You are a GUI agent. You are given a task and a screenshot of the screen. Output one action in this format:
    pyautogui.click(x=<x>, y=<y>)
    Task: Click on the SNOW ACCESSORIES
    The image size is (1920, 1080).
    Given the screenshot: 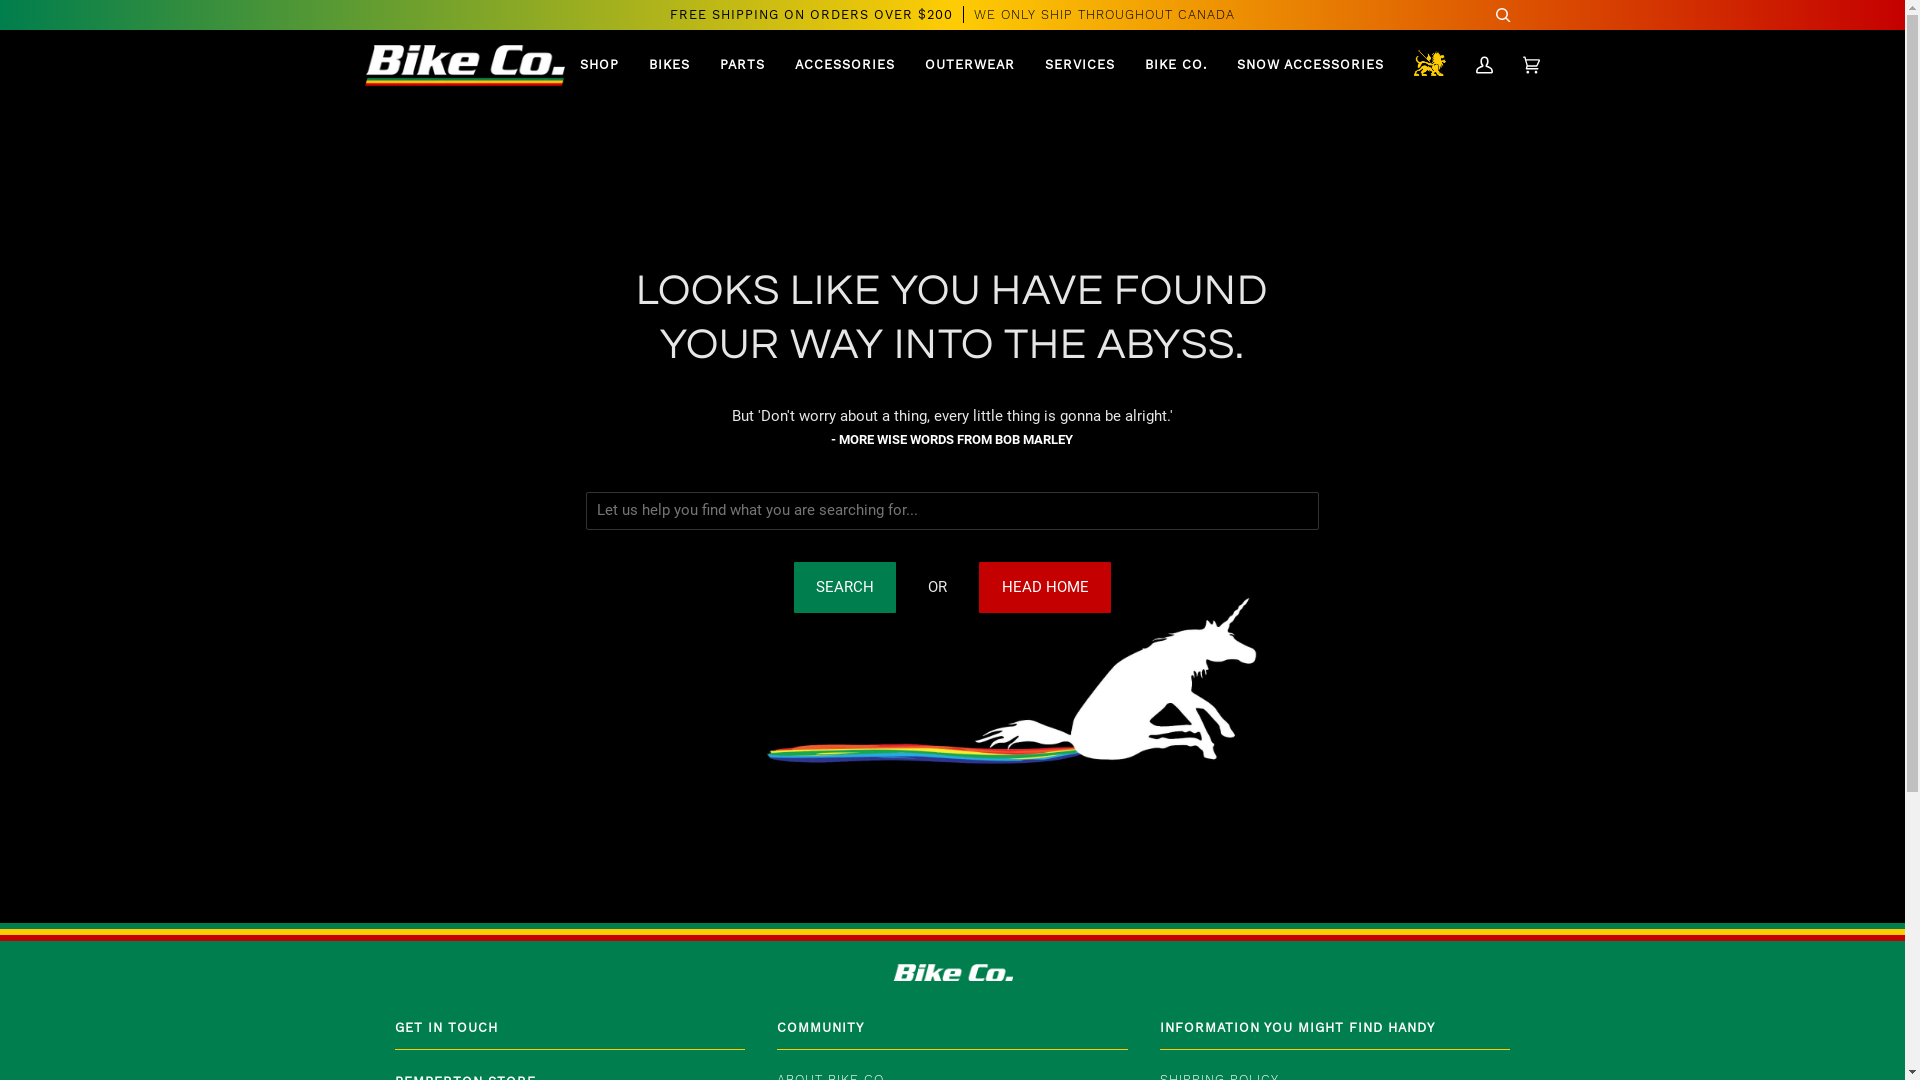 What is the action you would take?
    pyautogui.click(x=1310, y=66)
    